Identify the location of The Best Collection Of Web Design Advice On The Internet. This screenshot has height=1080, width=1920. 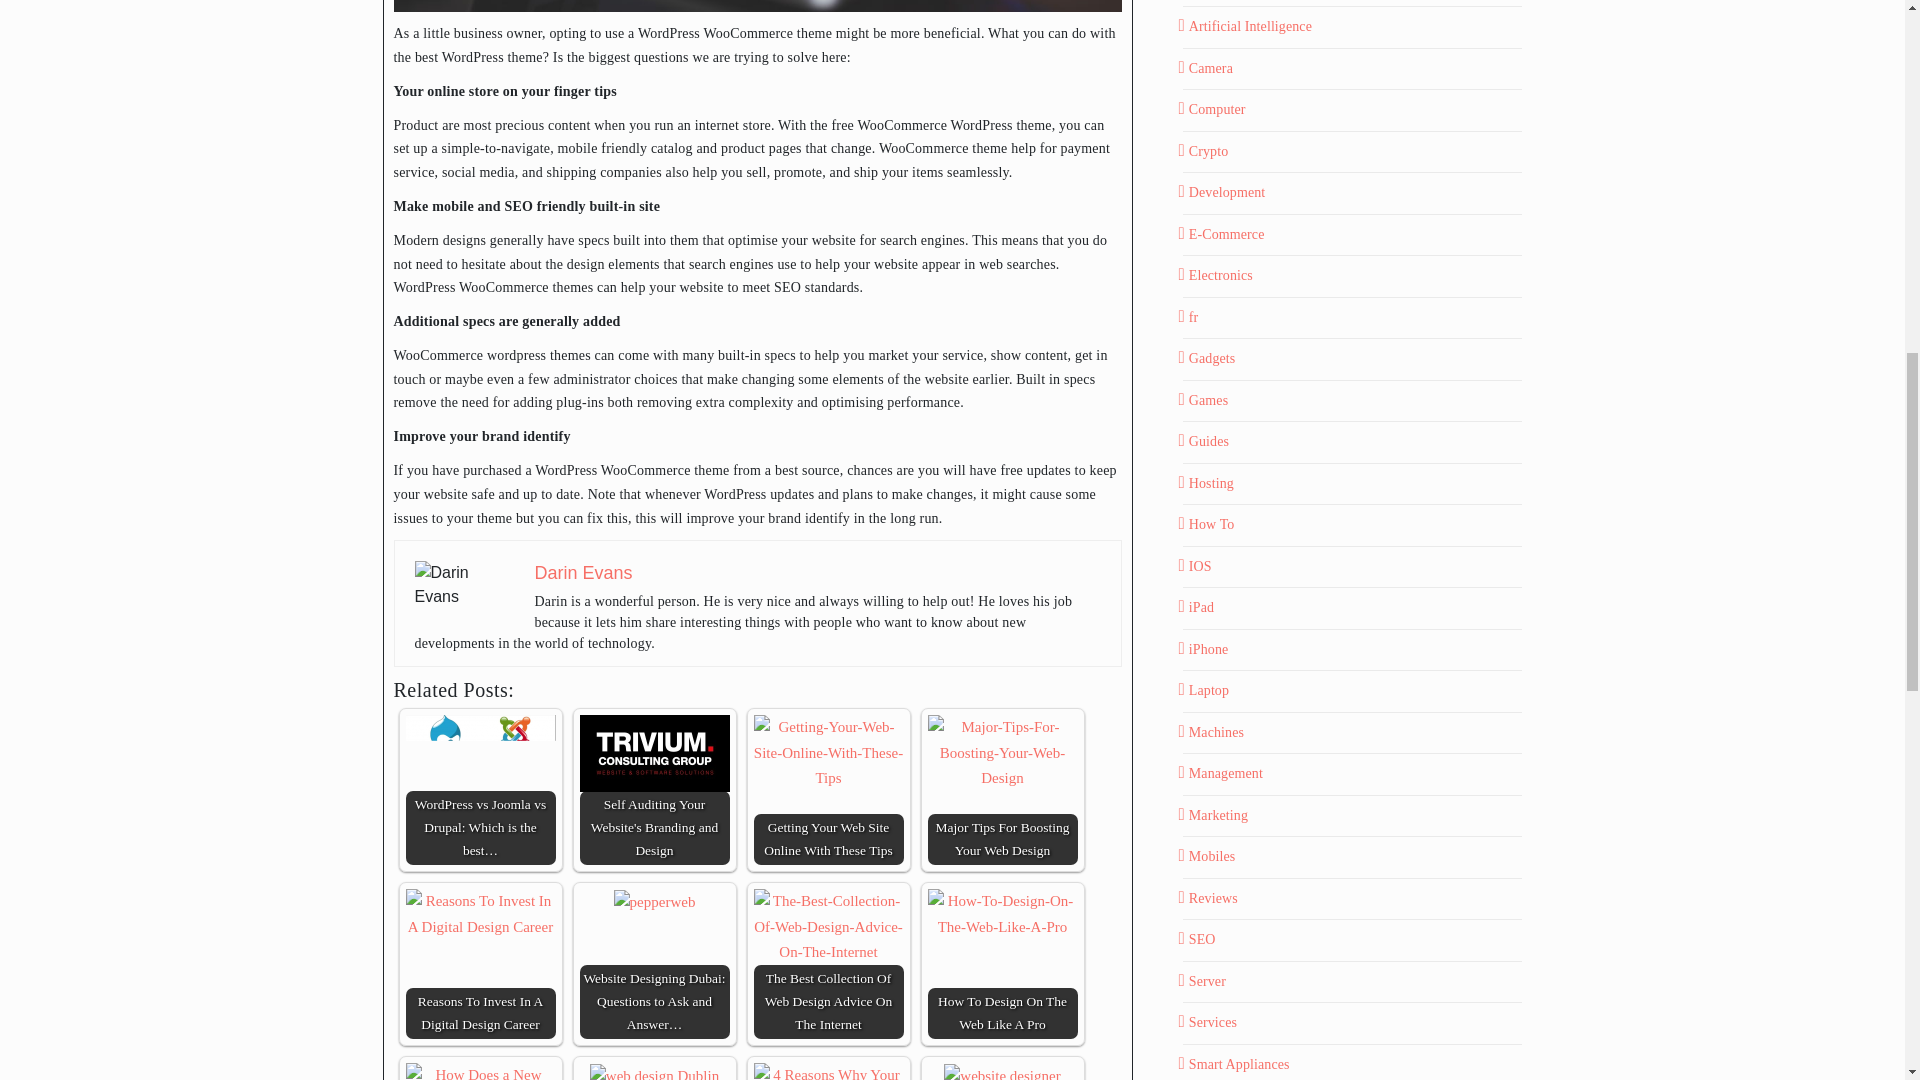
(829, 926).